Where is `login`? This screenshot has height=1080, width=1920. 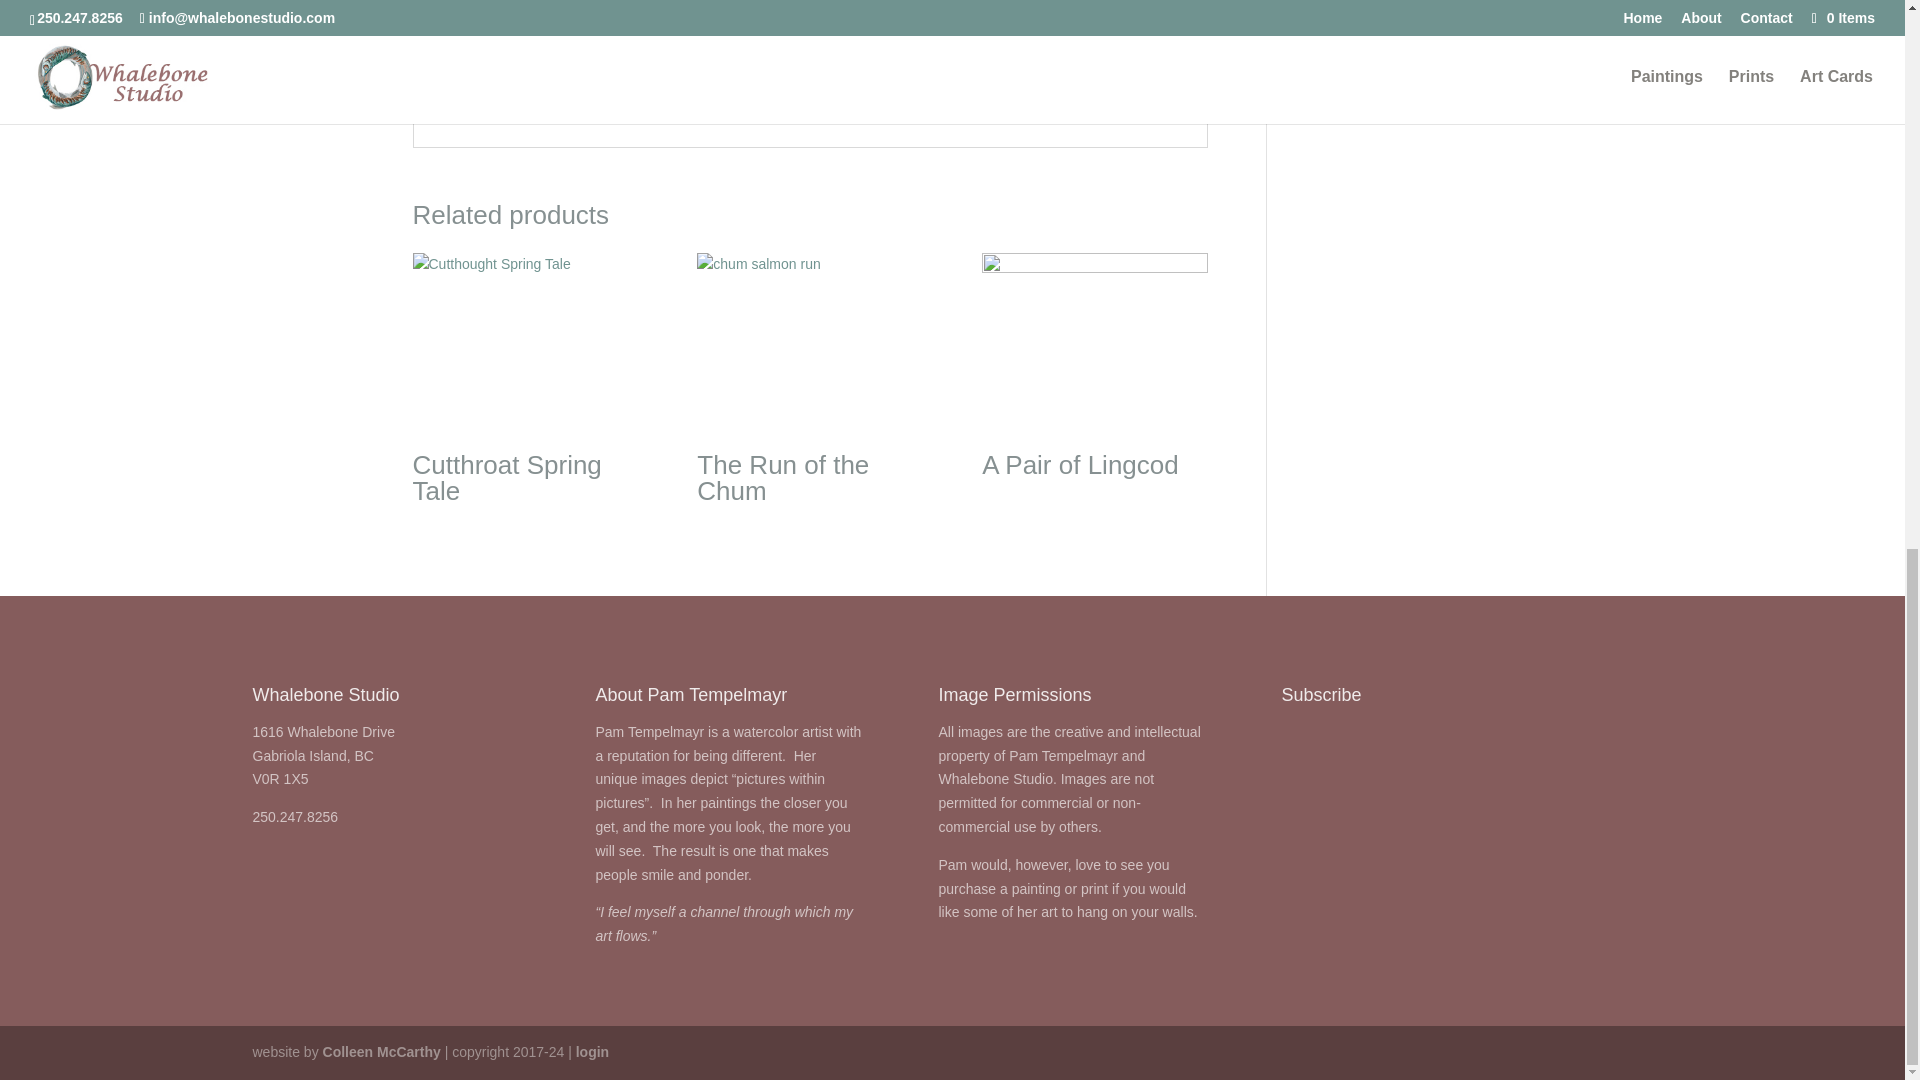 login is located at coordinates (592, 1052).